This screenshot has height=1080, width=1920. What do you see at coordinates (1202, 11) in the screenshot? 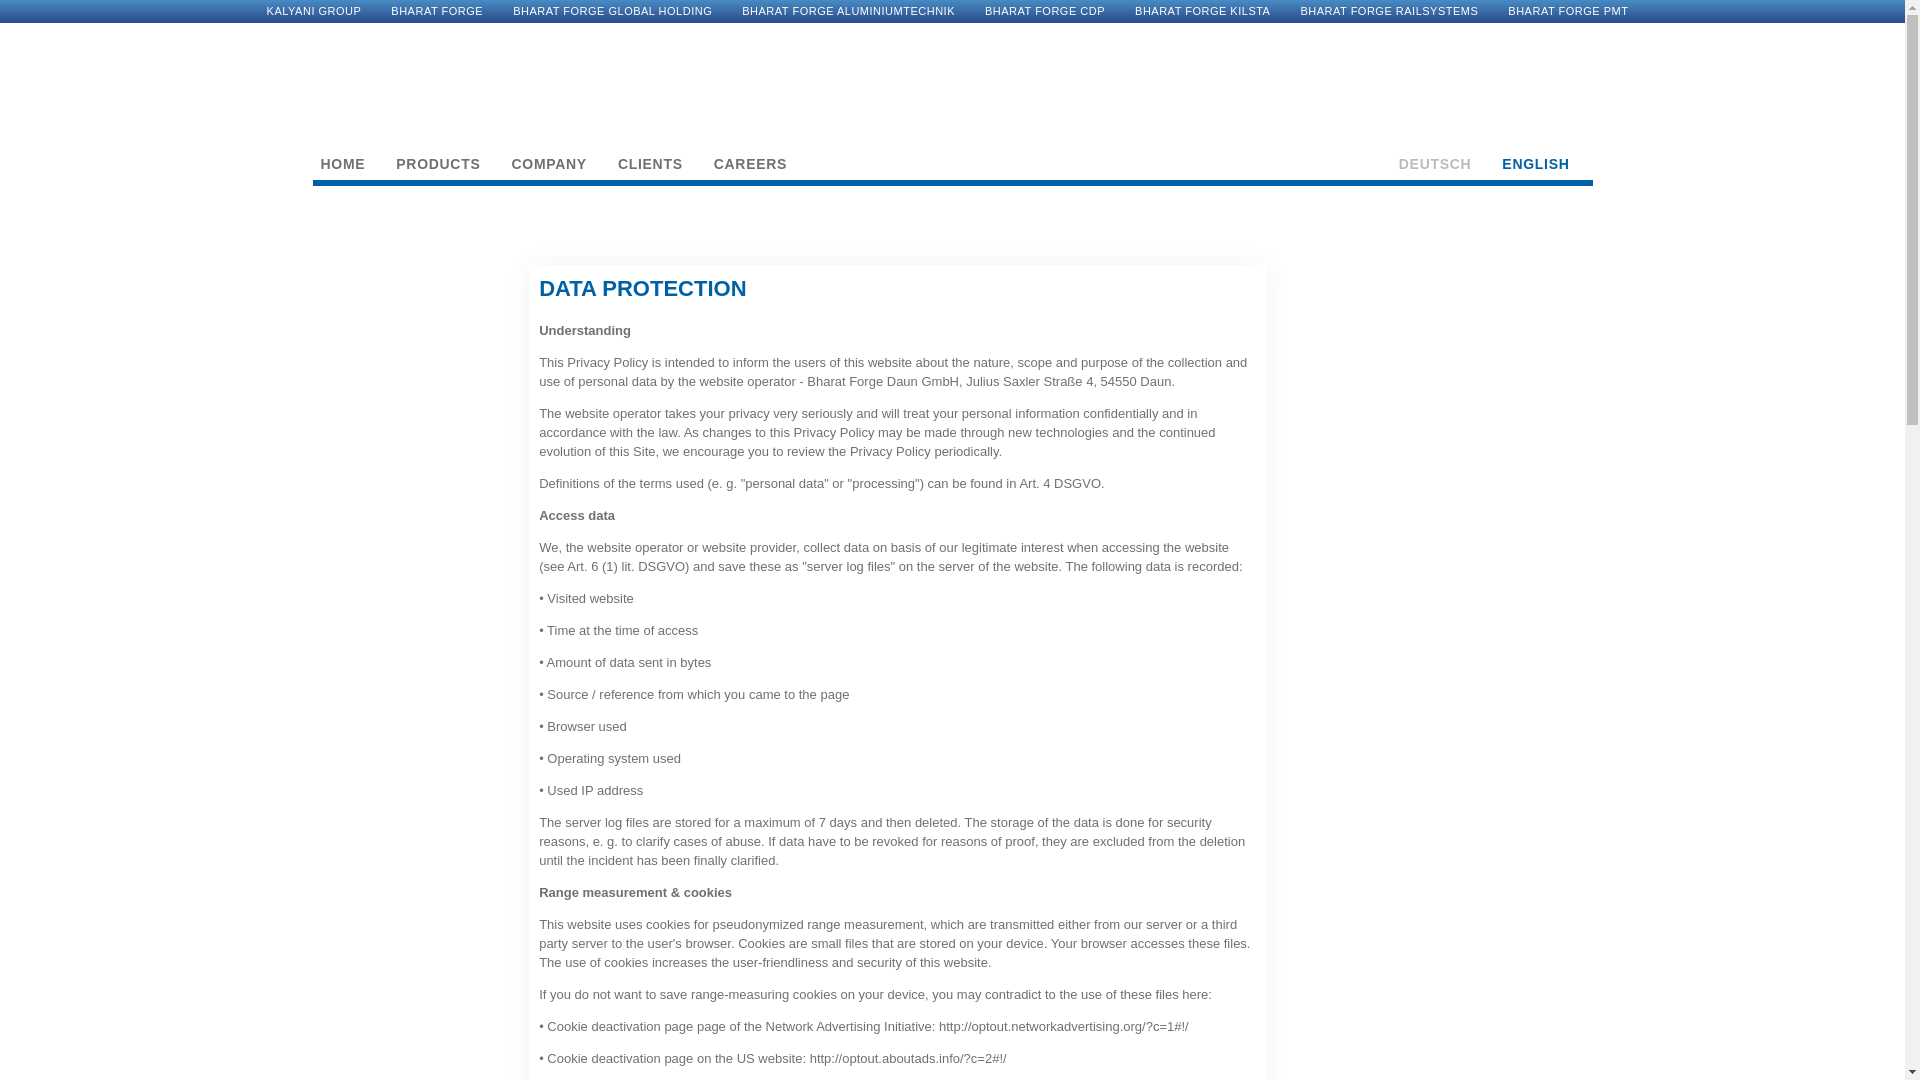
I see `BHARAT FORGE KILSTA` at bounding box center [1202, 11].